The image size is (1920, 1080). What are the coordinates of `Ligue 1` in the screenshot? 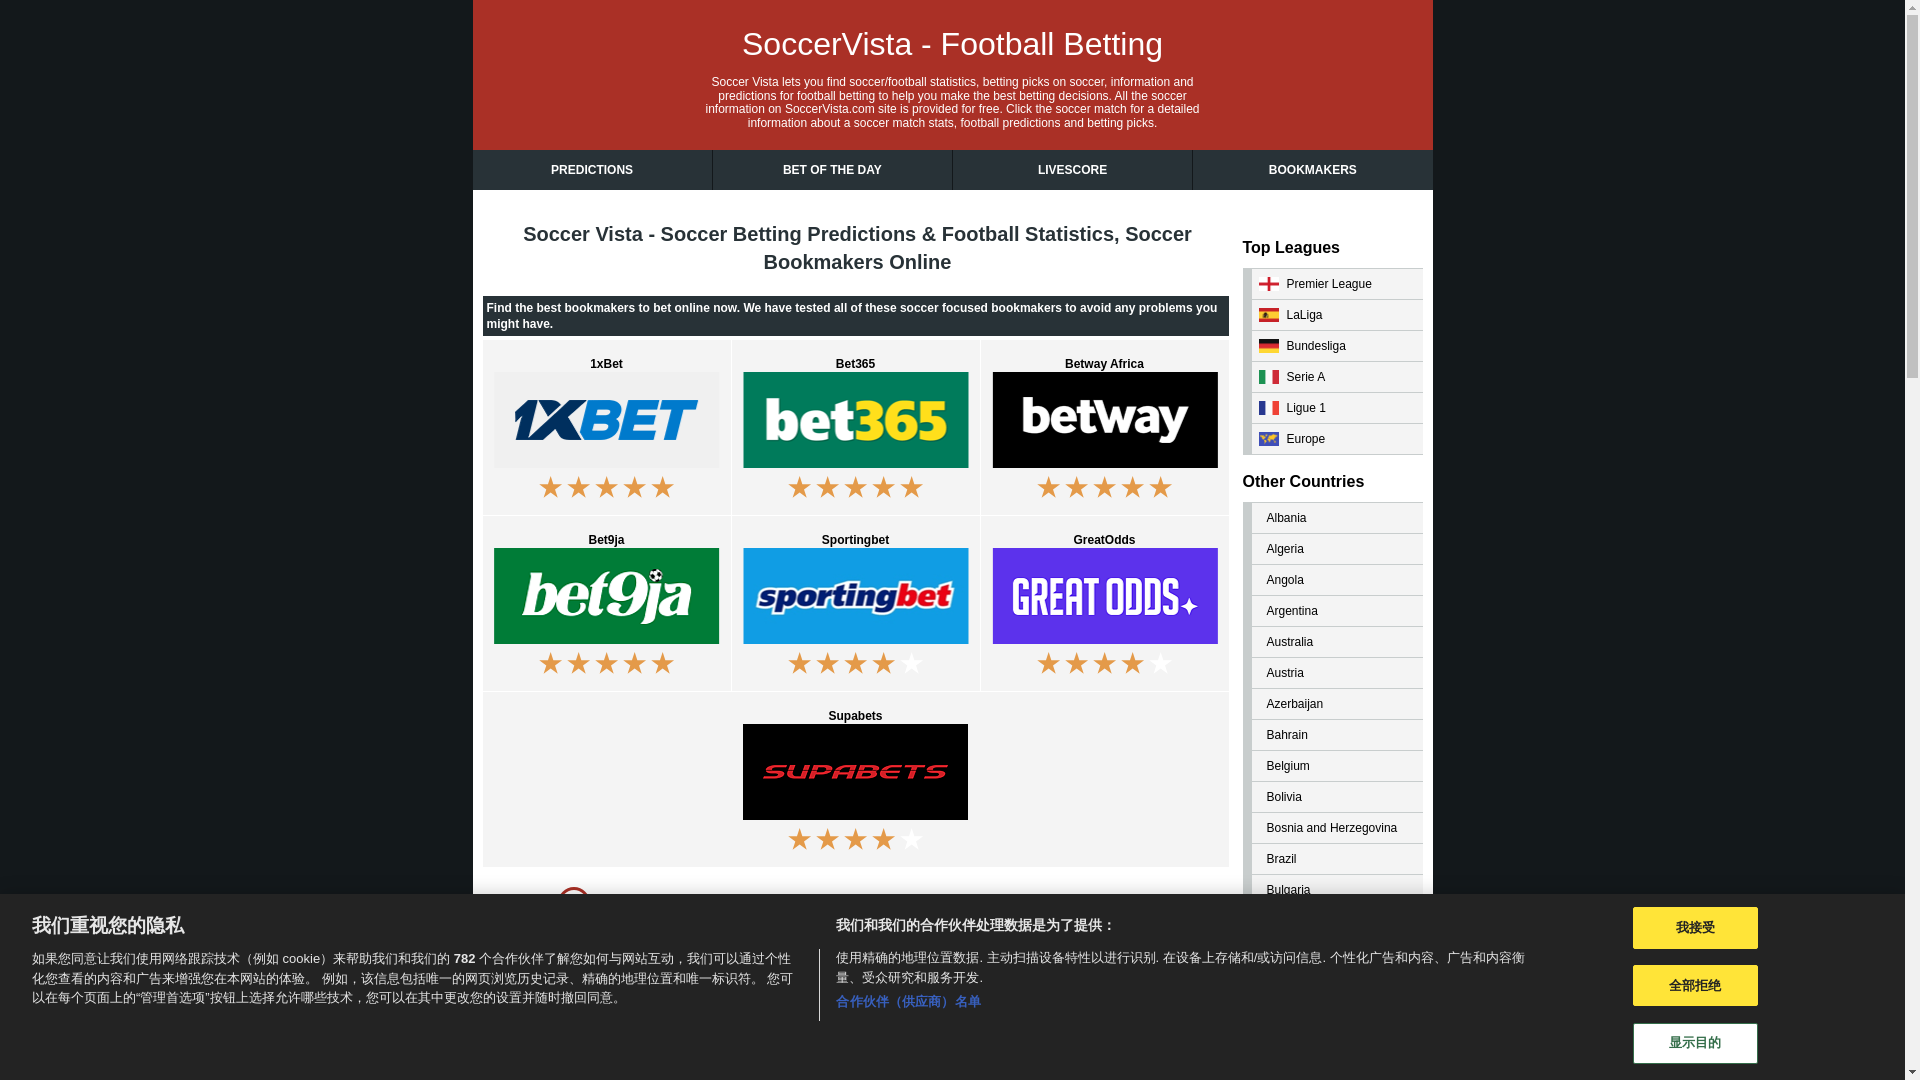 It's located at (1332, 408).